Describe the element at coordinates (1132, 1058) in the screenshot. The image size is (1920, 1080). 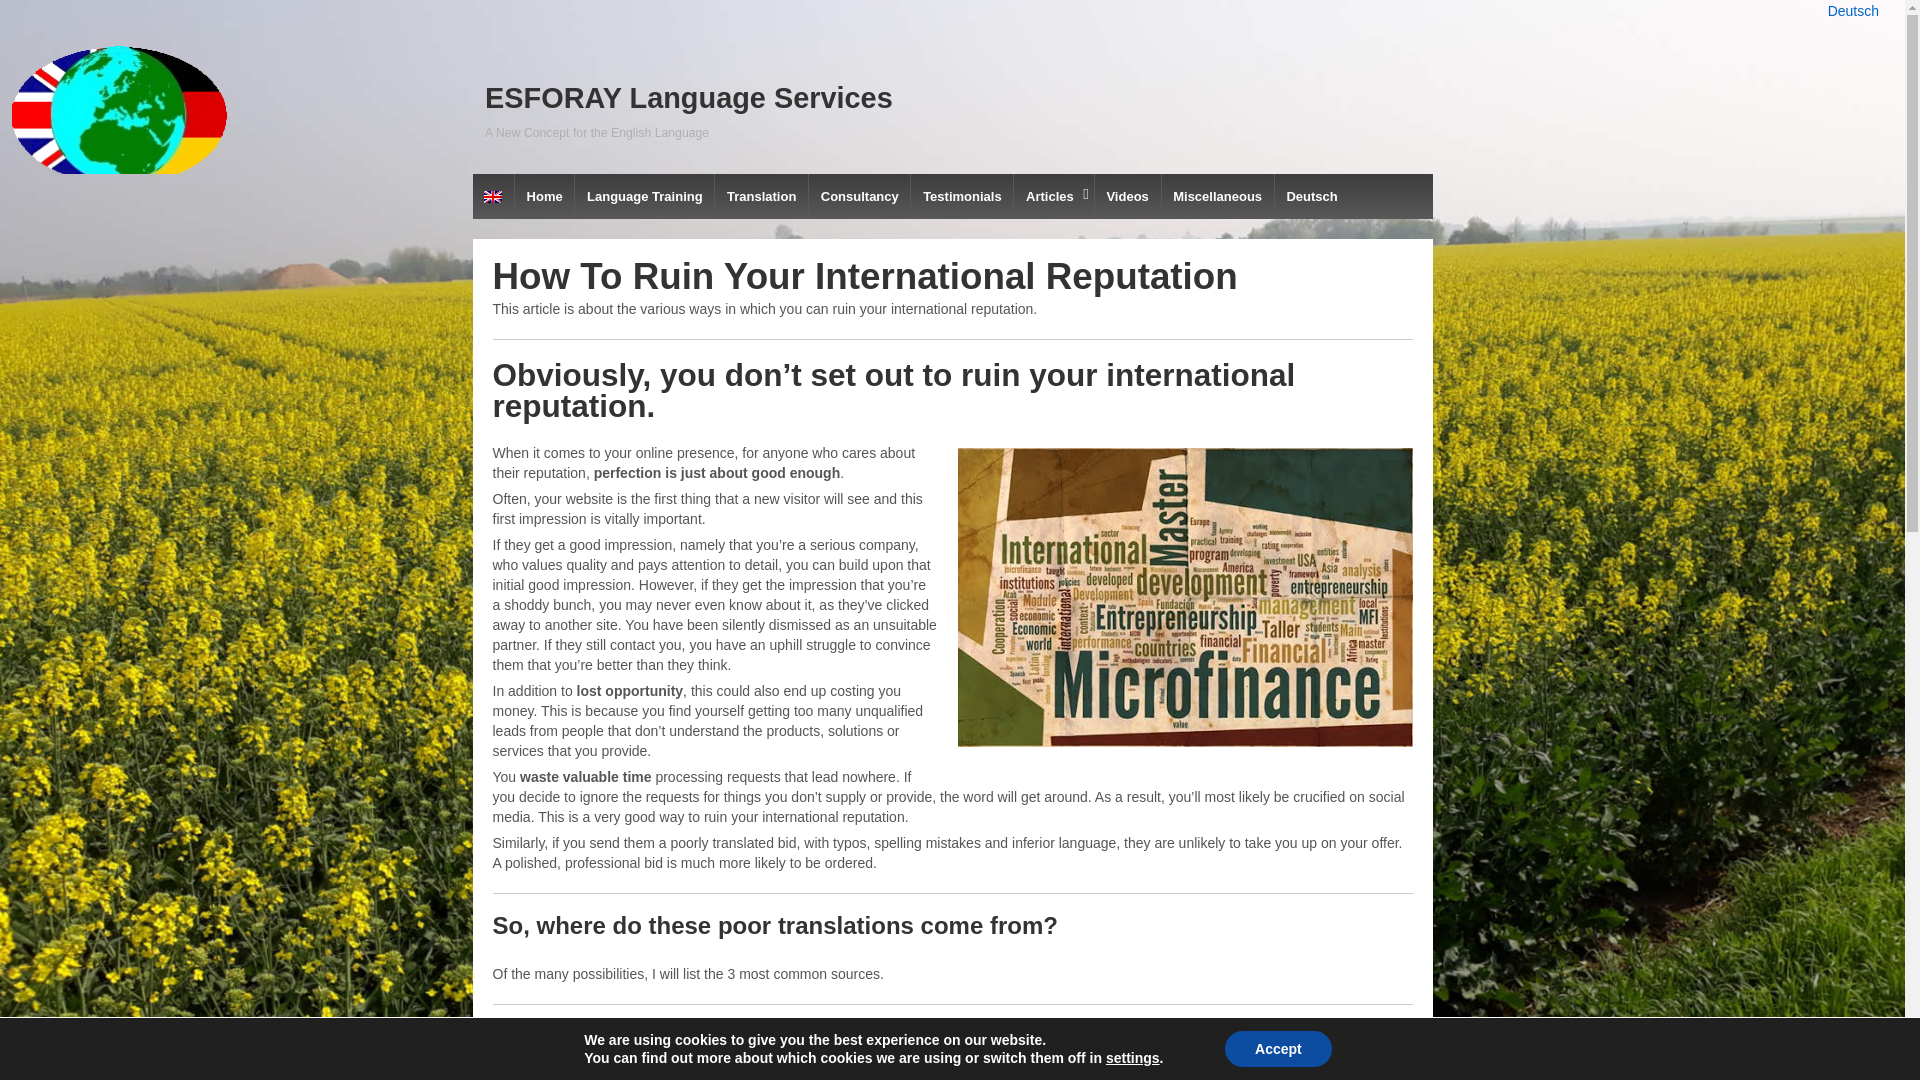
I see `settings` at that location.